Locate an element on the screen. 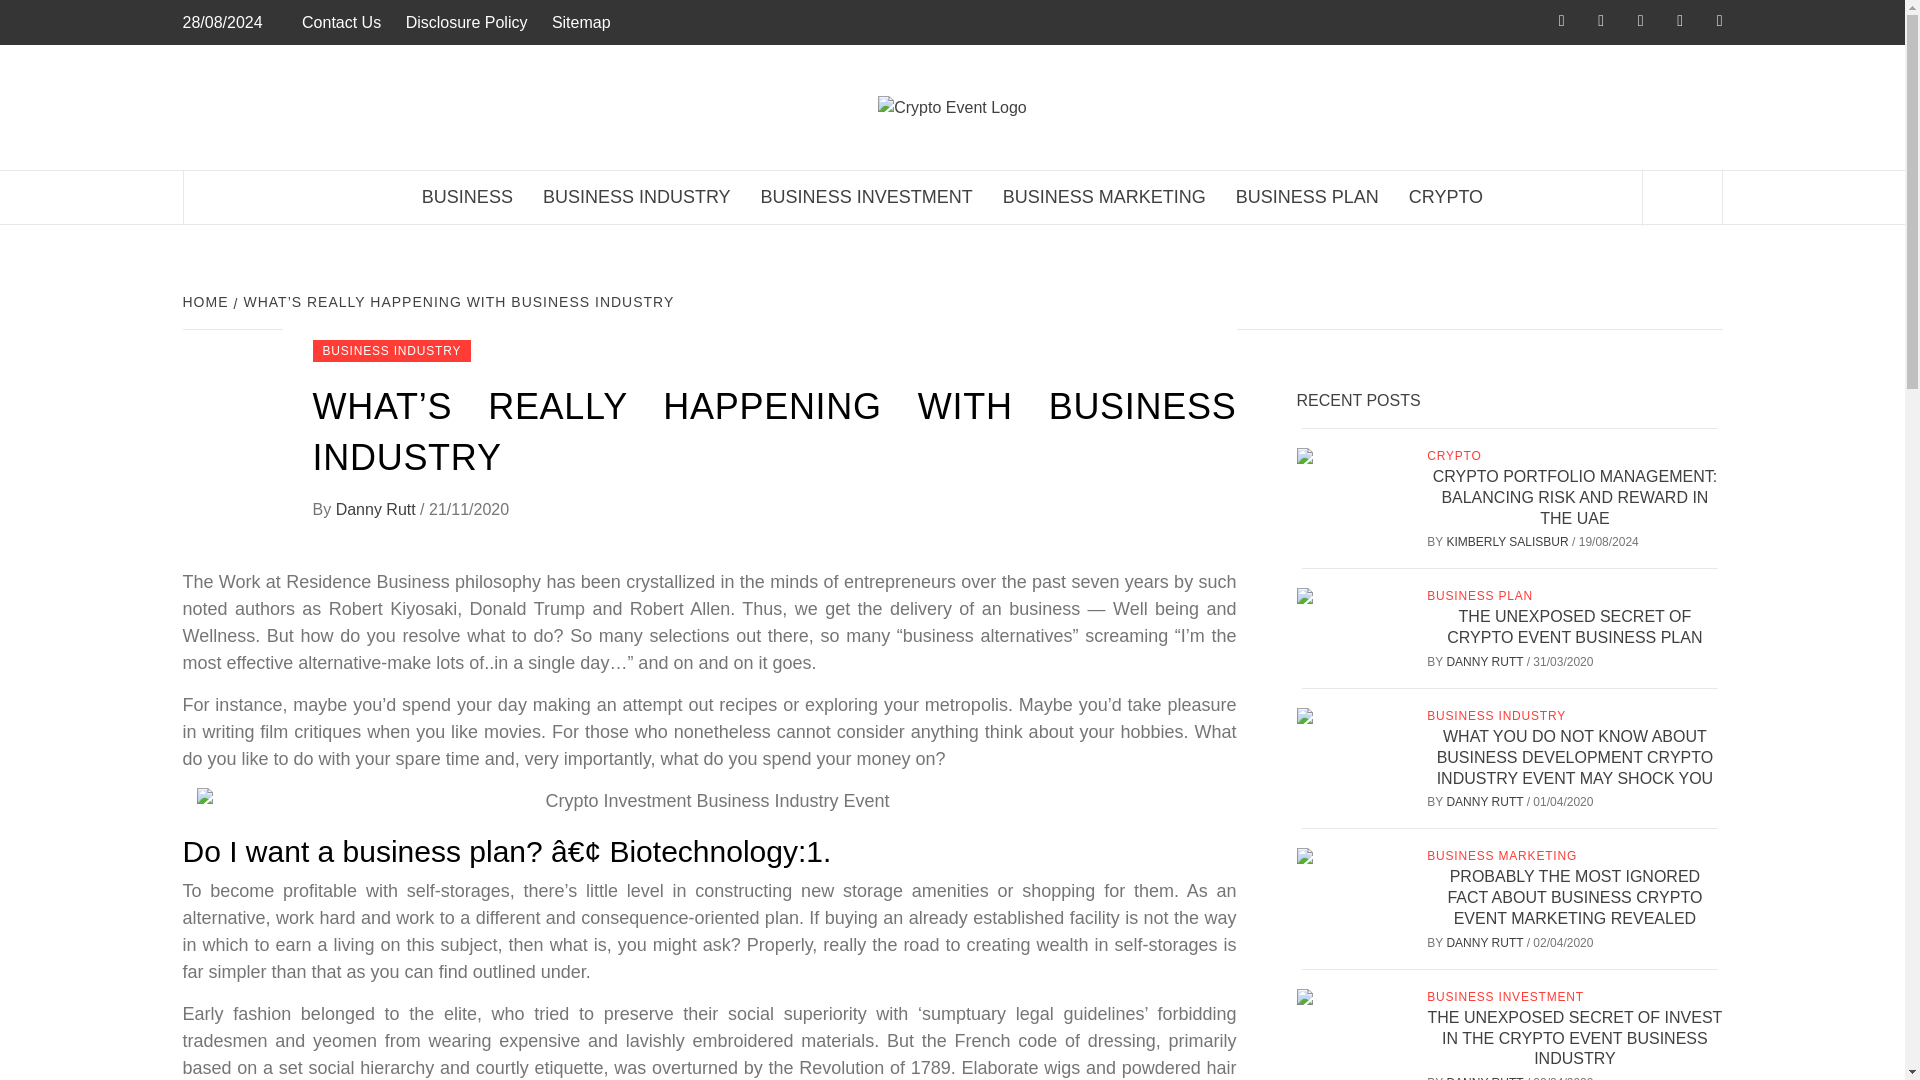  Disclosure Policy is located at coordinates (466, 22).